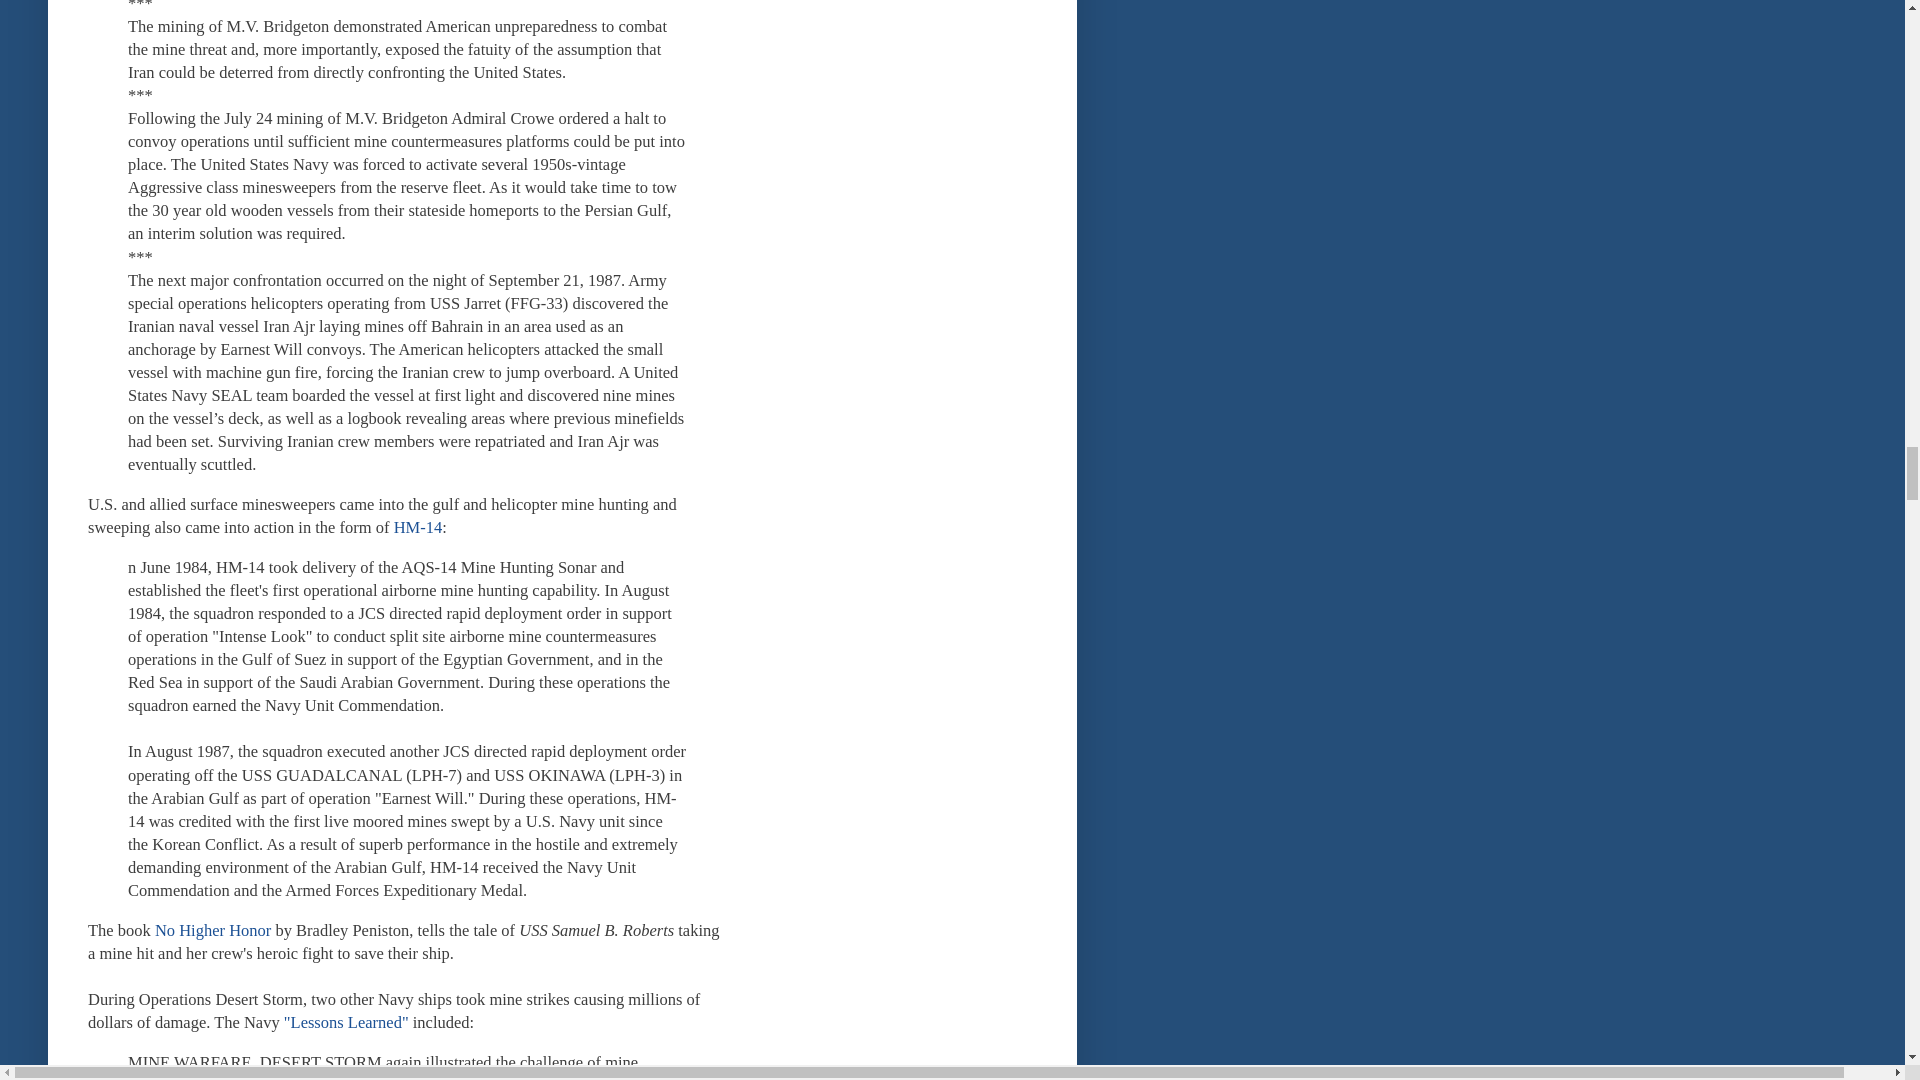 The height and width of the screenshot is (1080, 1920). What do you see at coordinates (418, 527) in the screenshot?
I see `HM-14` at bounding box center [418, 527].